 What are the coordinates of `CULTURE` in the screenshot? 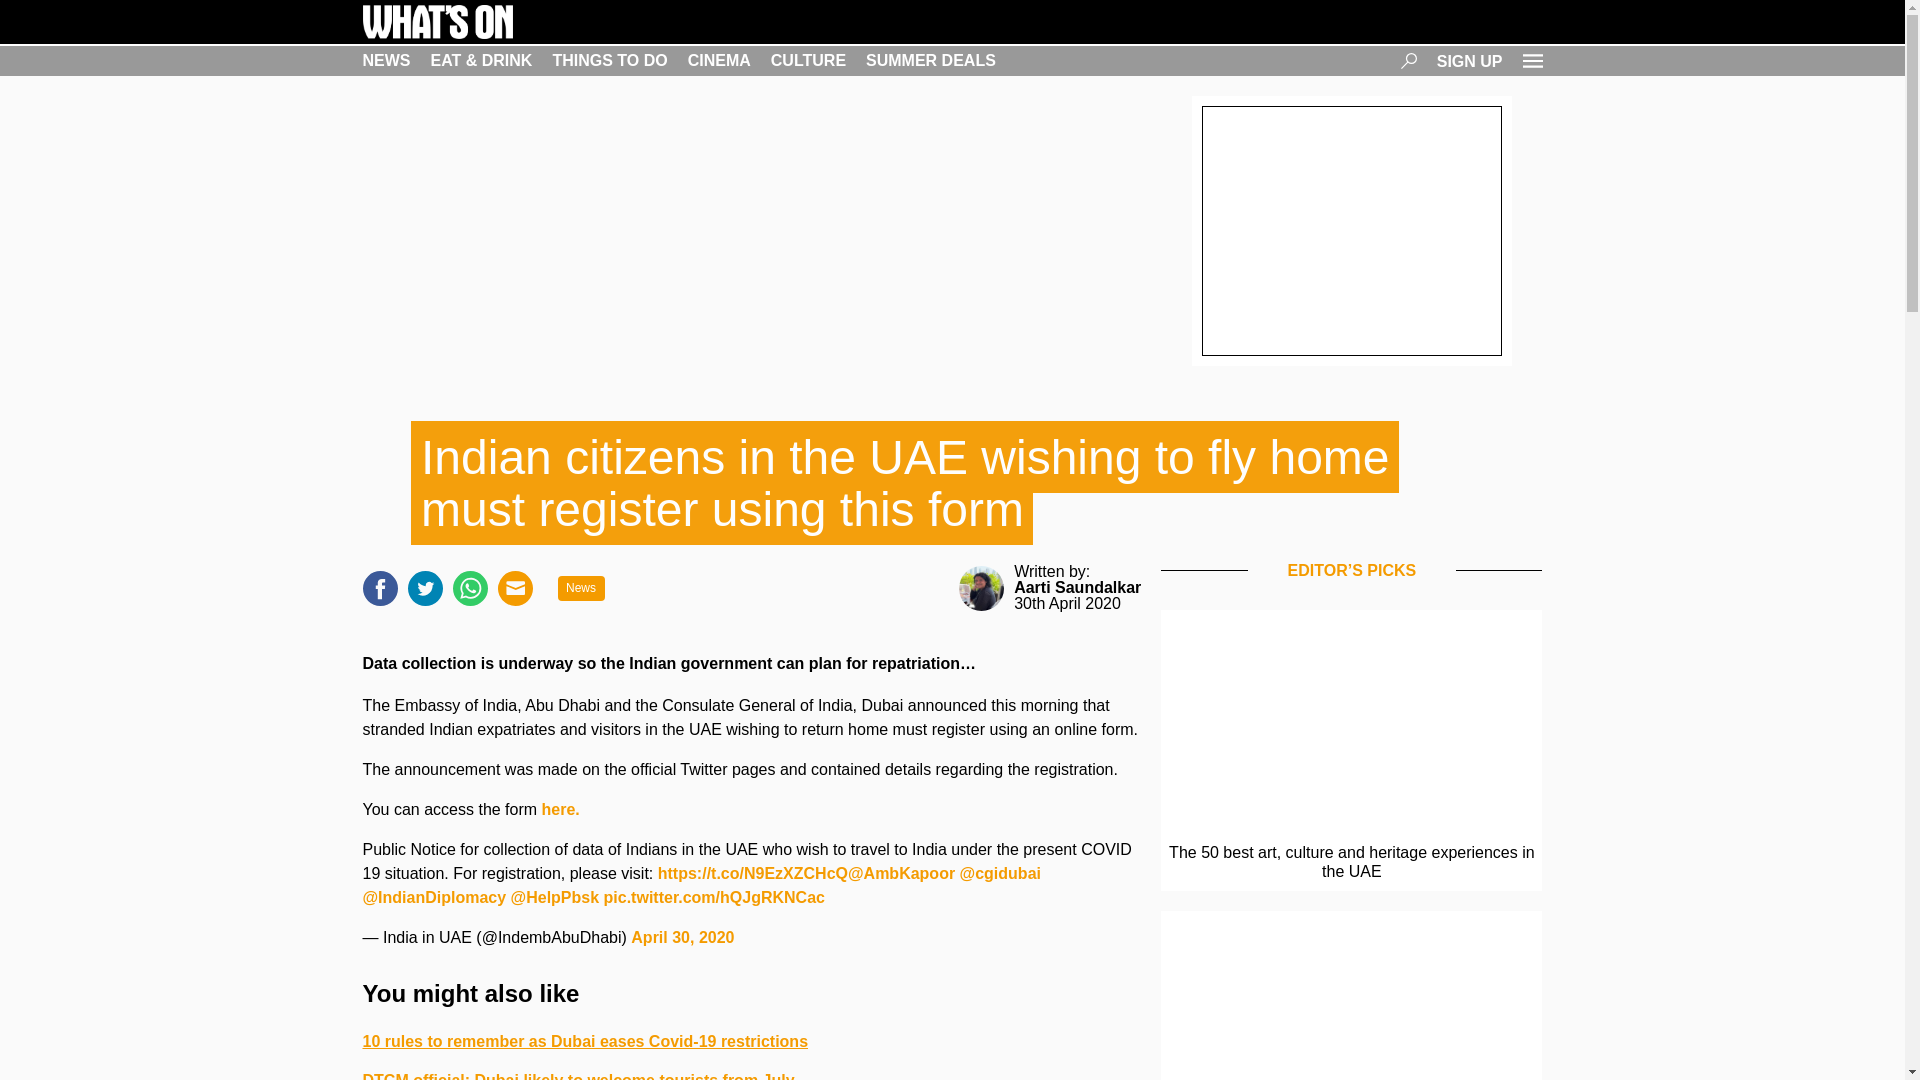 It's located at (808, 60).